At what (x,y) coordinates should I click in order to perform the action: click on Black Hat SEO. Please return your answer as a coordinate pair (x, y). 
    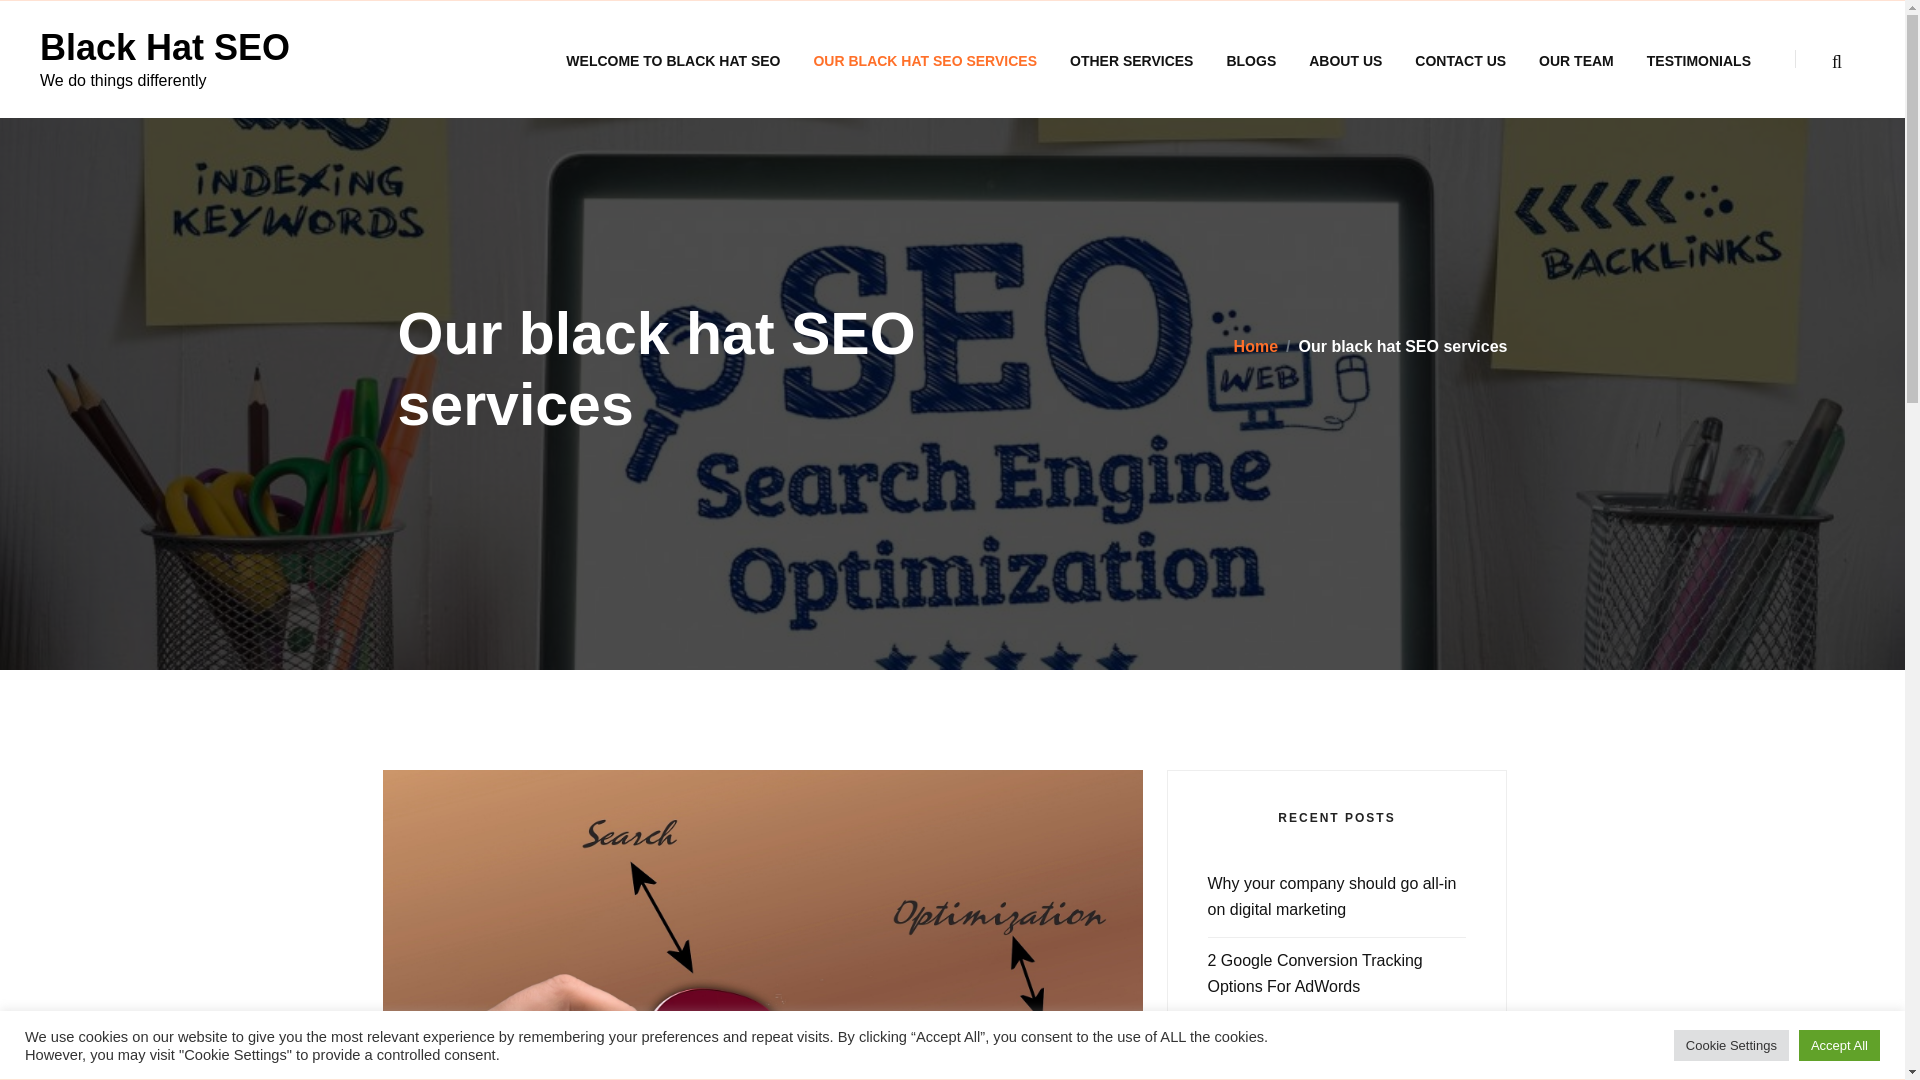
    Looking at the image, I should click on (164, 48).